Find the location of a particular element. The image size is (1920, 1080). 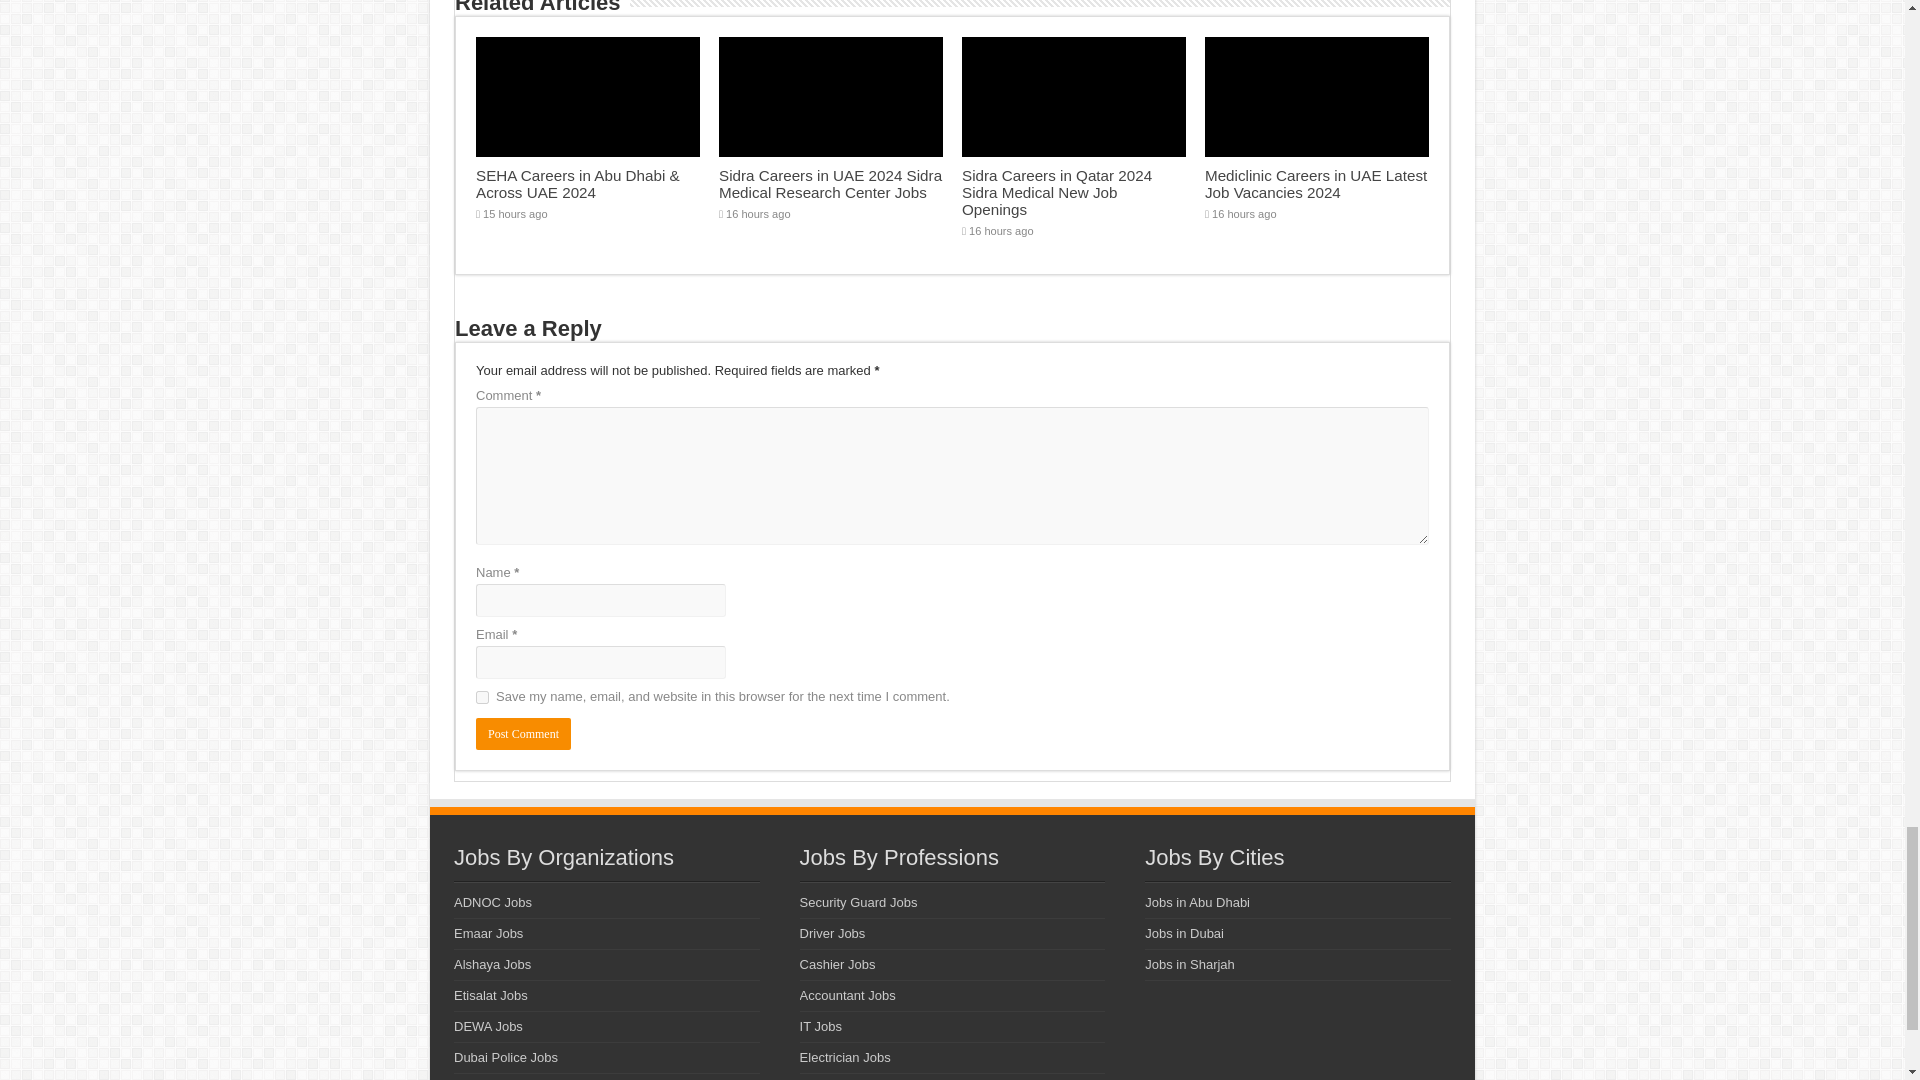

yes is located at coordinates (482, 698).